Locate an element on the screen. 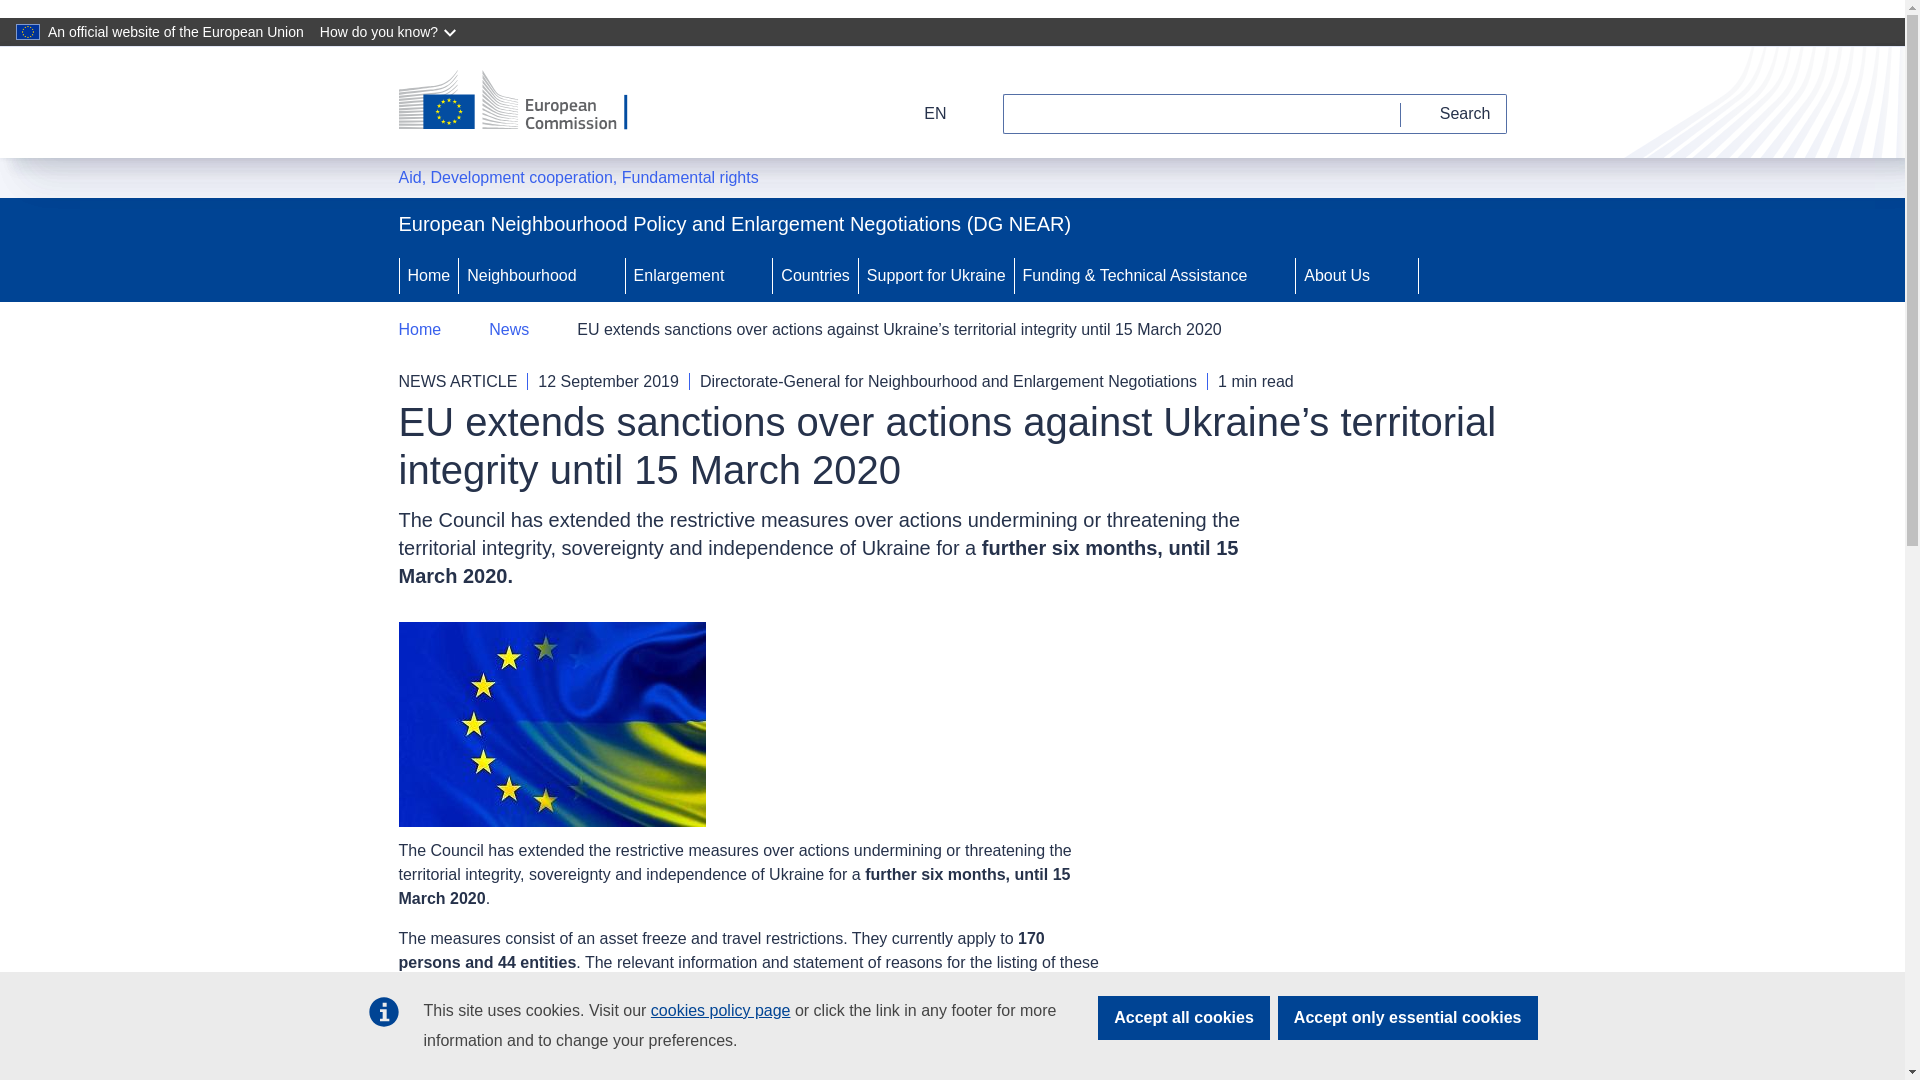 The image size is (1920, 1080). cookies policy page is located at coordinates (720, 1010).